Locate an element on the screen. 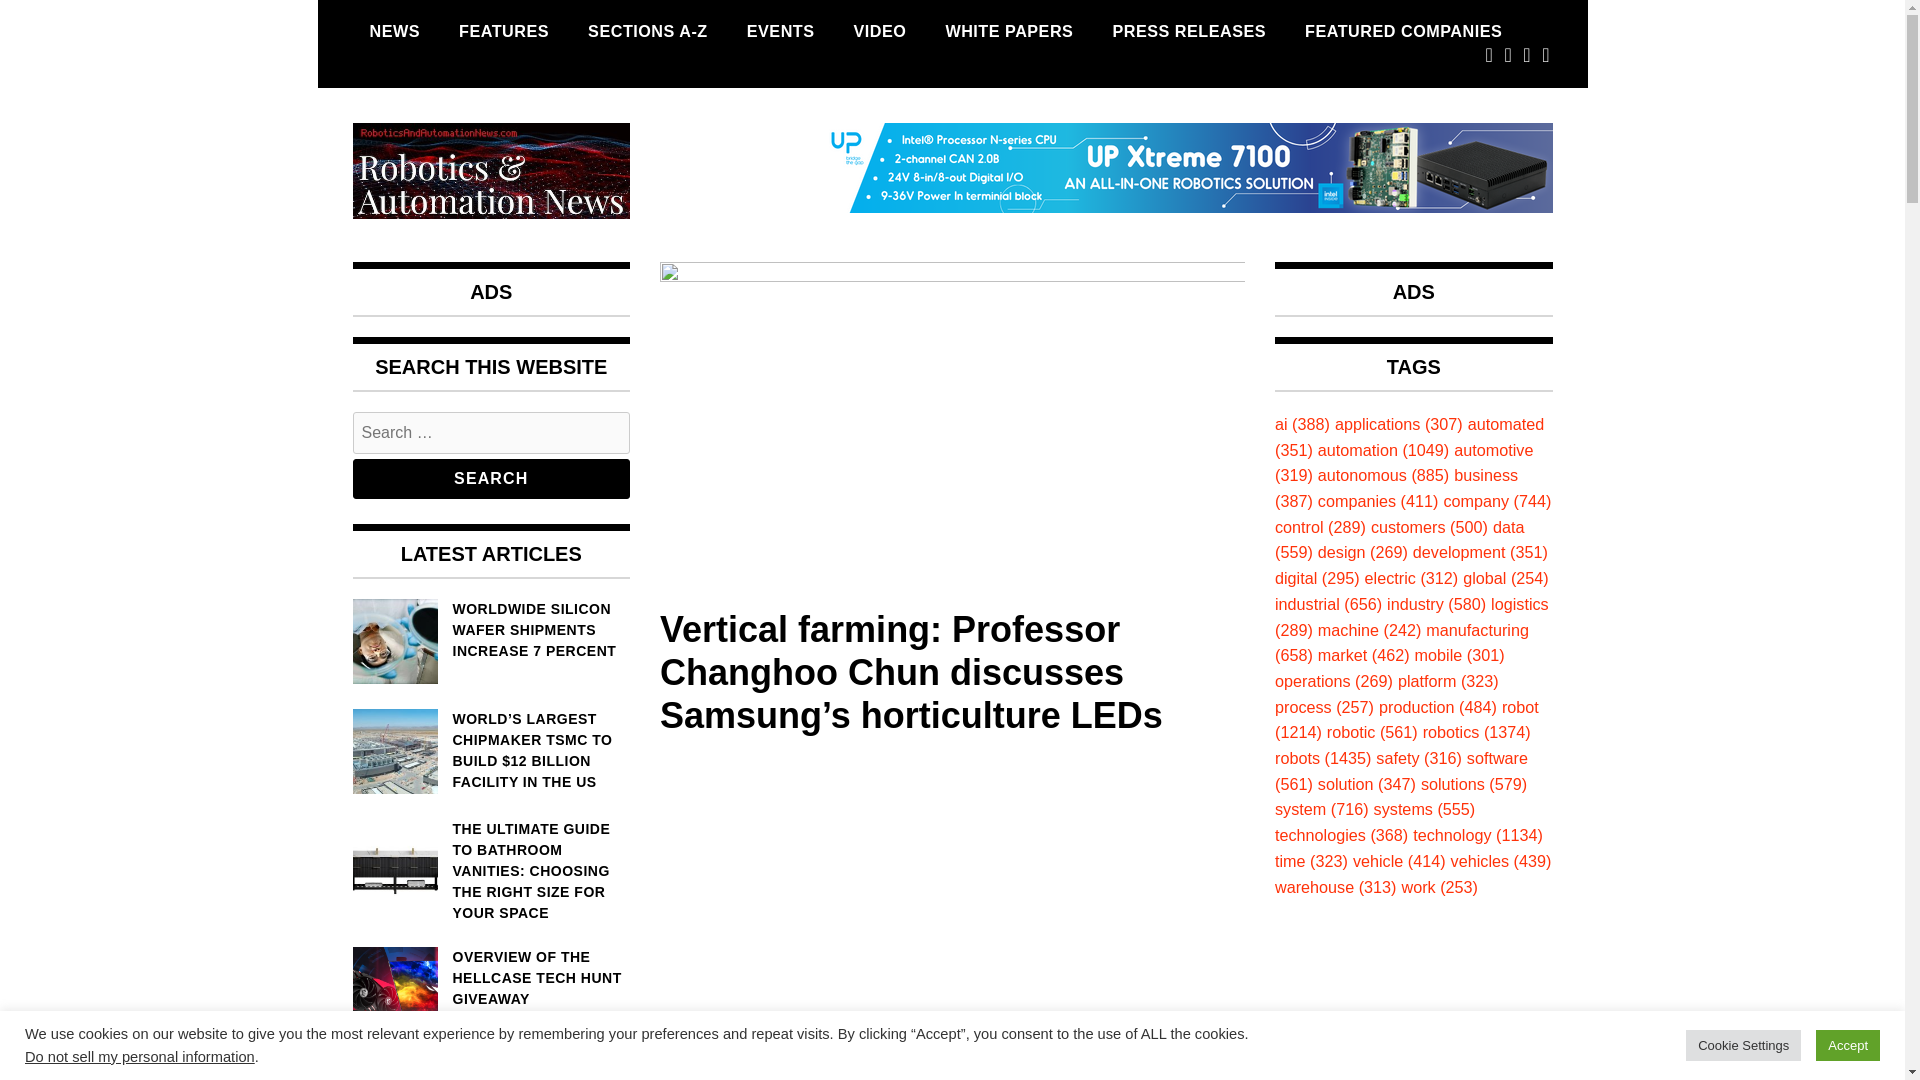 Image resolution: width=1920 pixels, height=1080 pixels. SECTIONS A-Z is located at coordinates (648, 31).